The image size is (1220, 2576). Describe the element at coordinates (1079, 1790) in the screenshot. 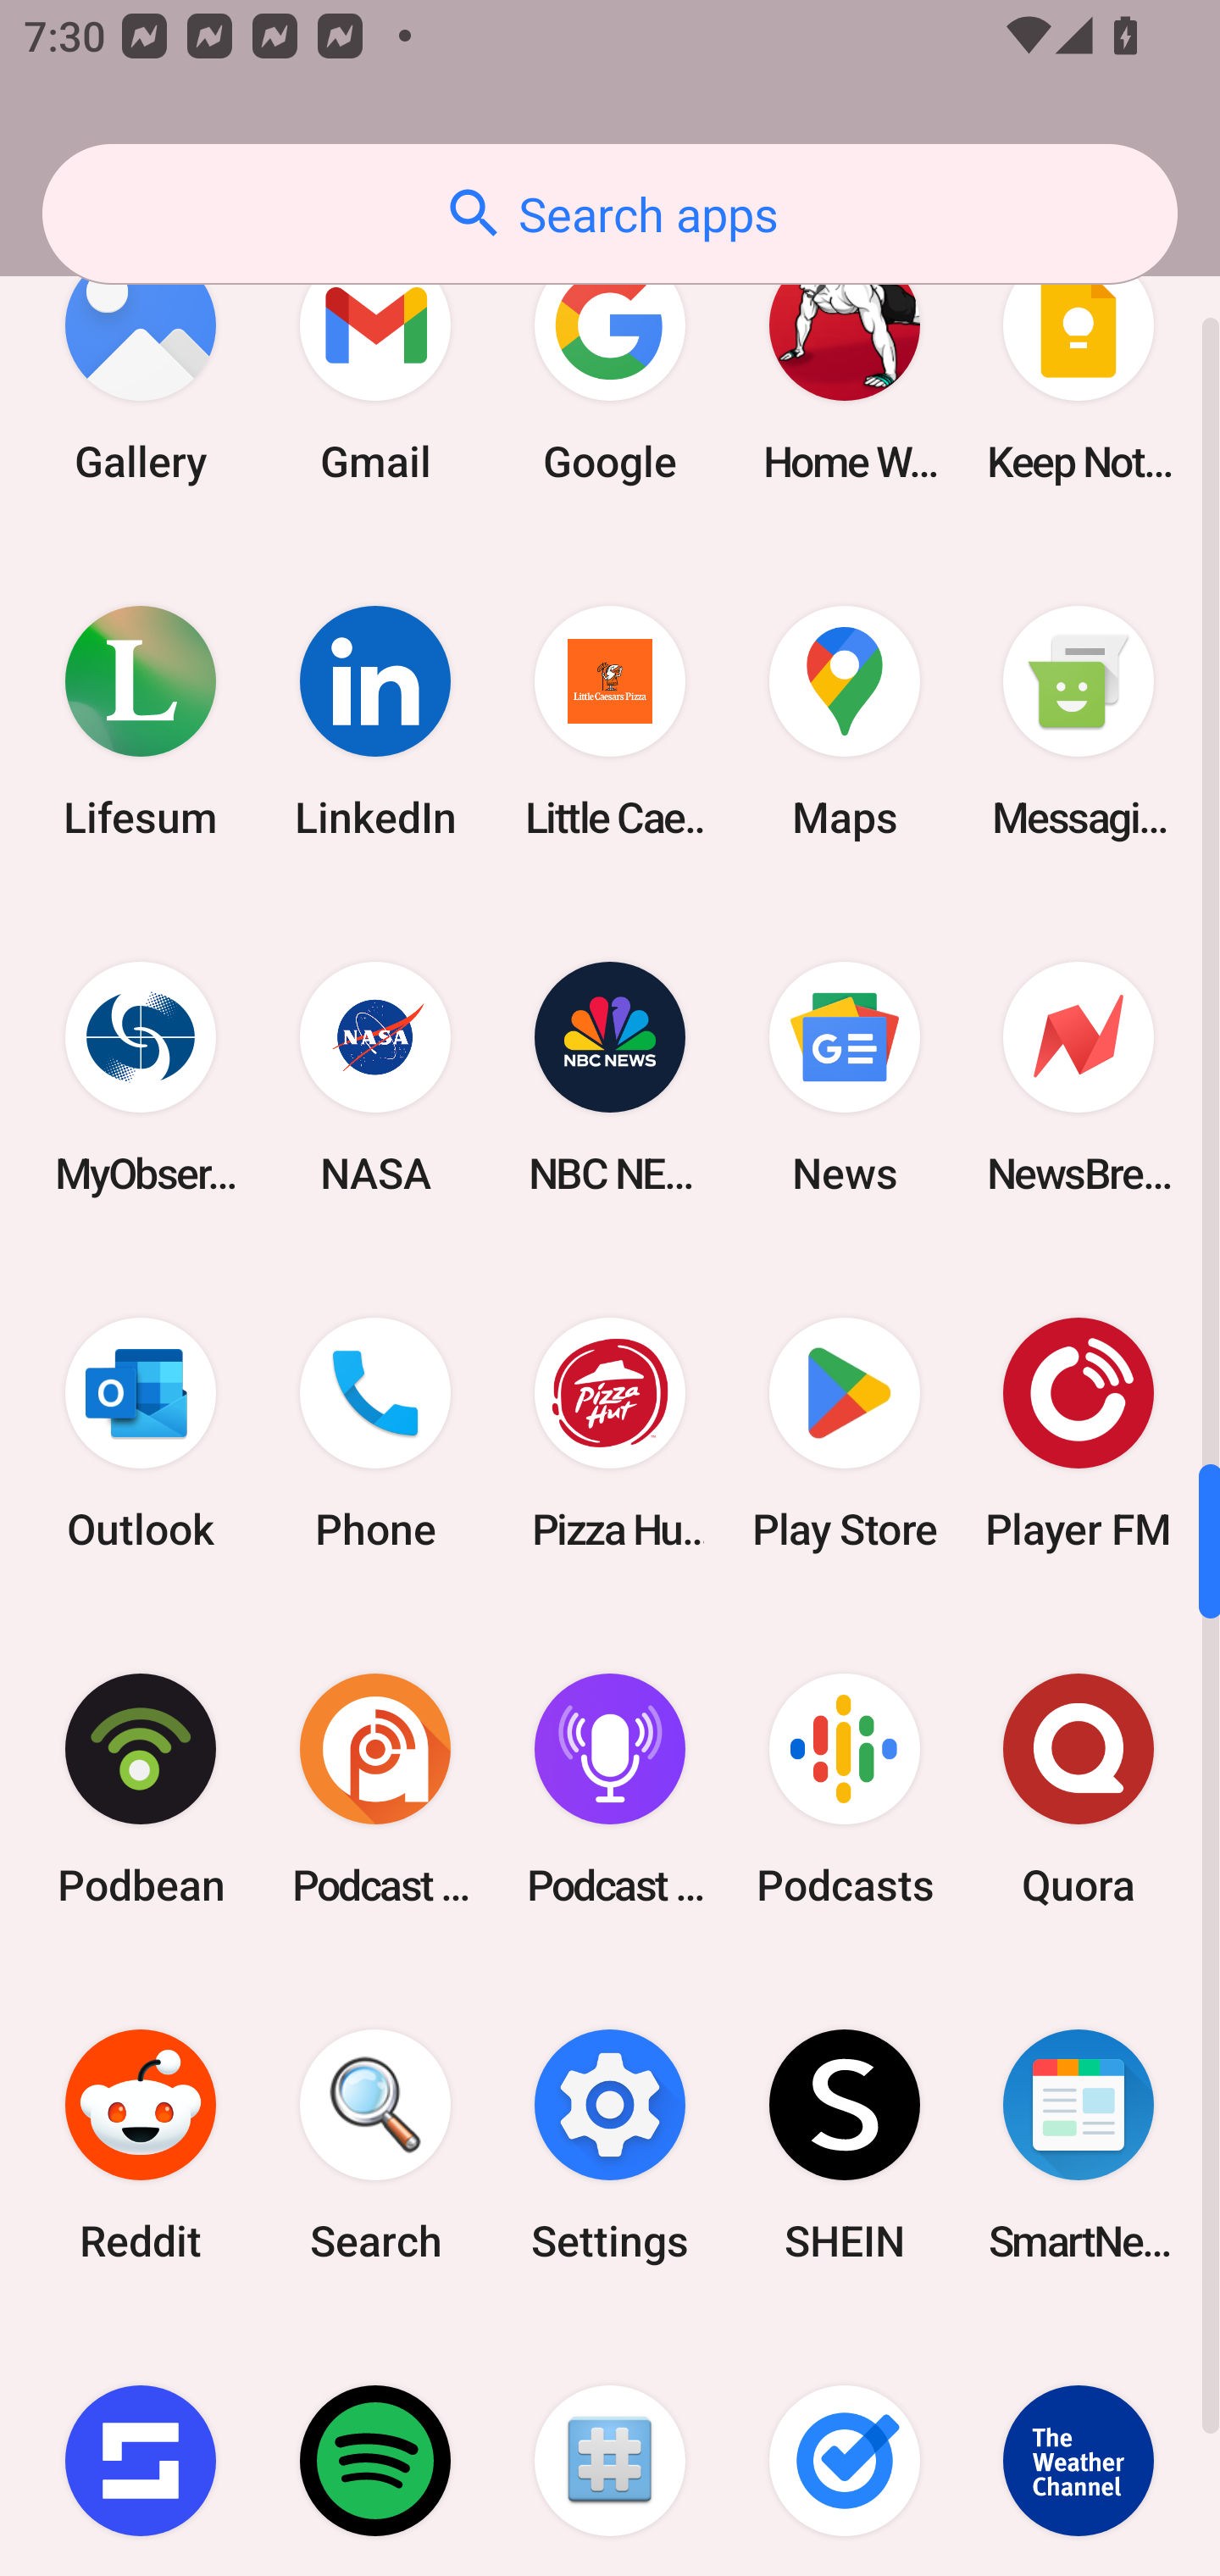

I see `Quora` at that location.